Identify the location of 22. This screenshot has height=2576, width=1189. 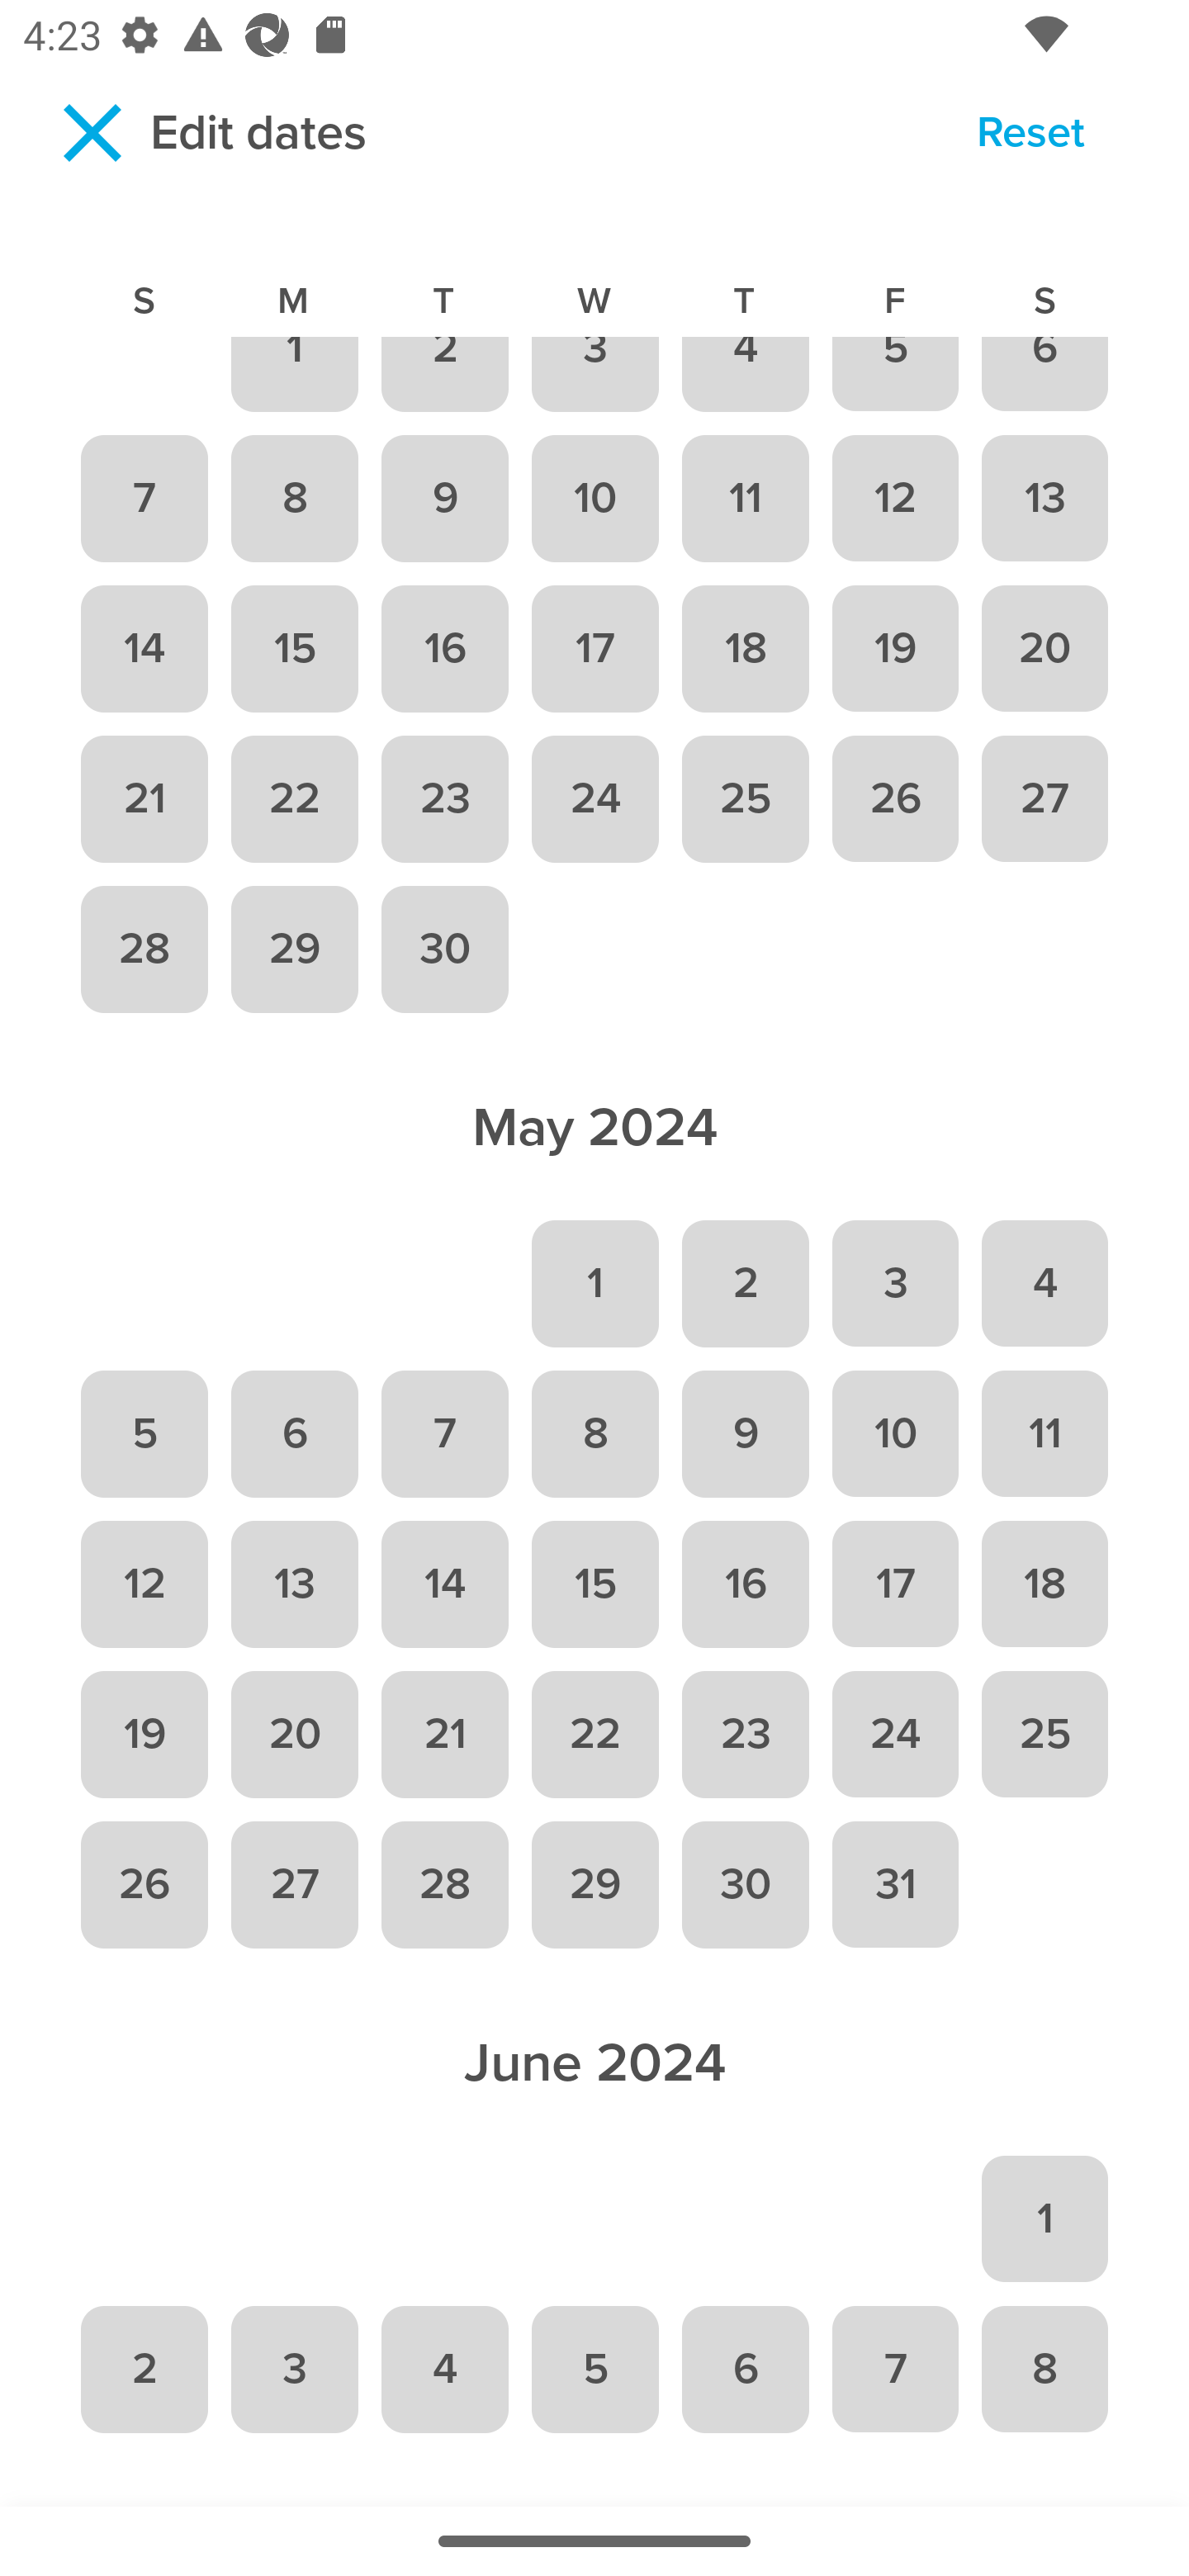
(594, 1734).